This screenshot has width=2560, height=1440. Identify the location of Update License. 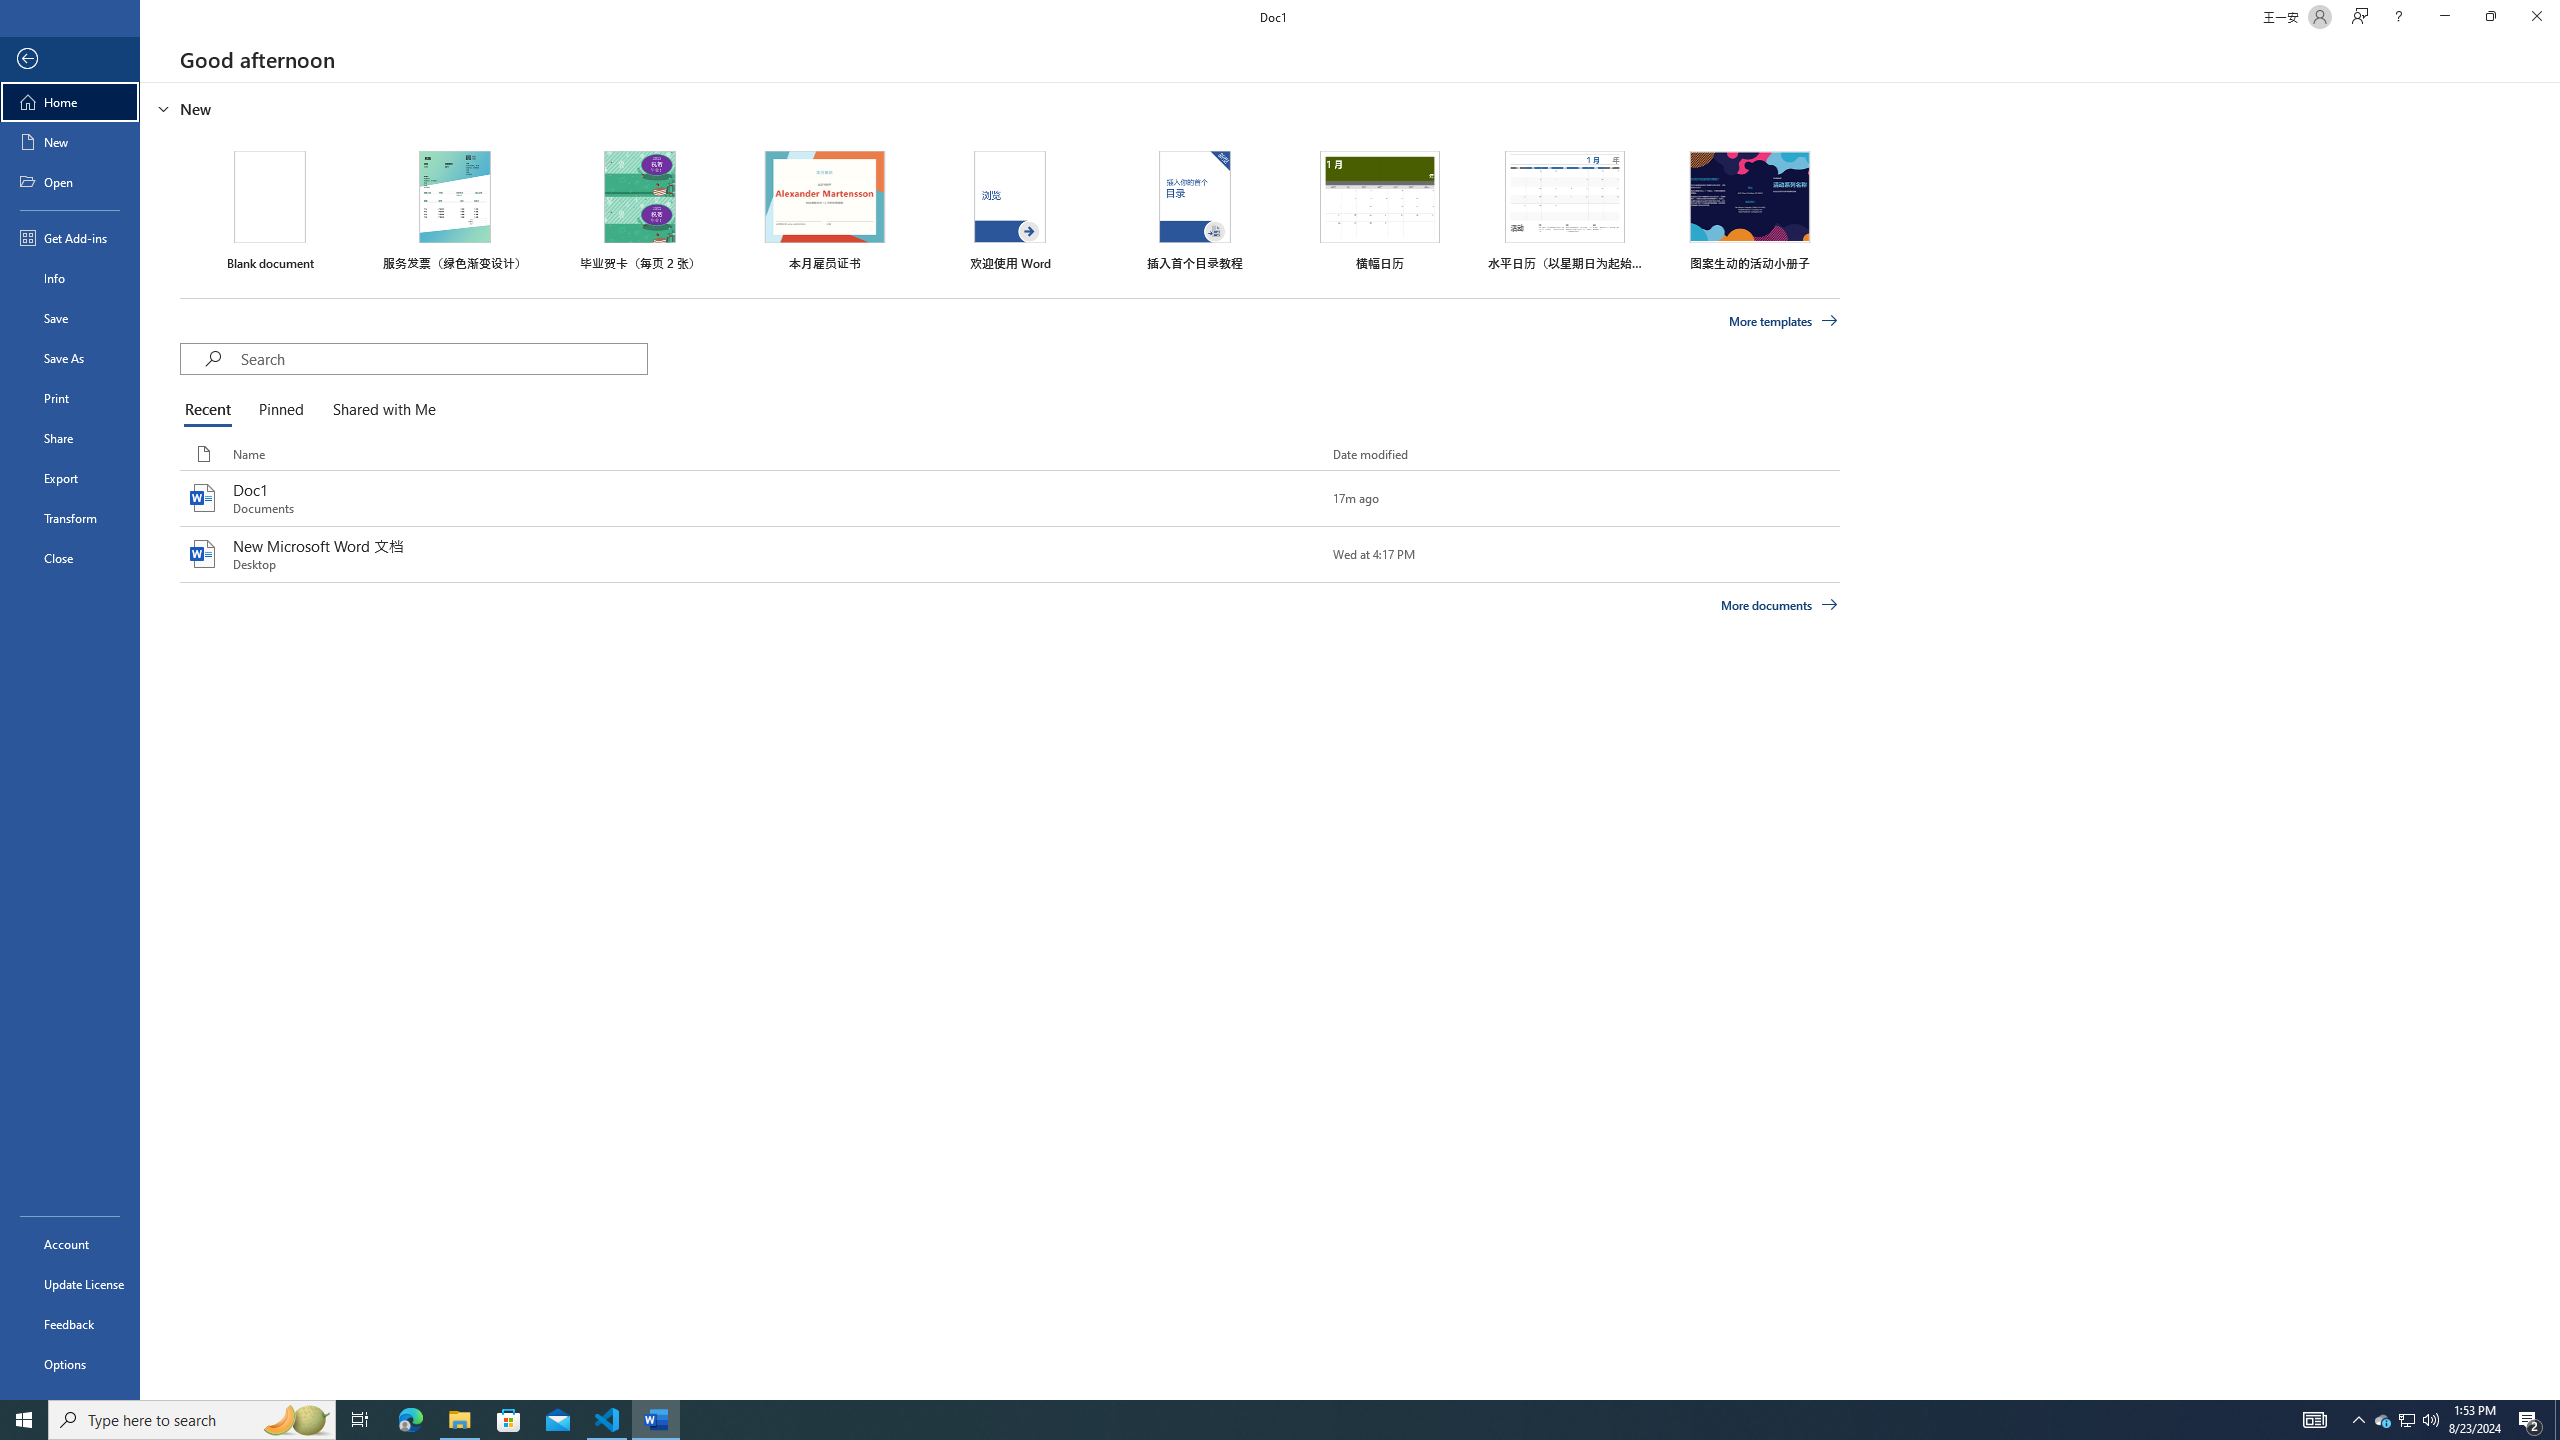
(70, 1284).